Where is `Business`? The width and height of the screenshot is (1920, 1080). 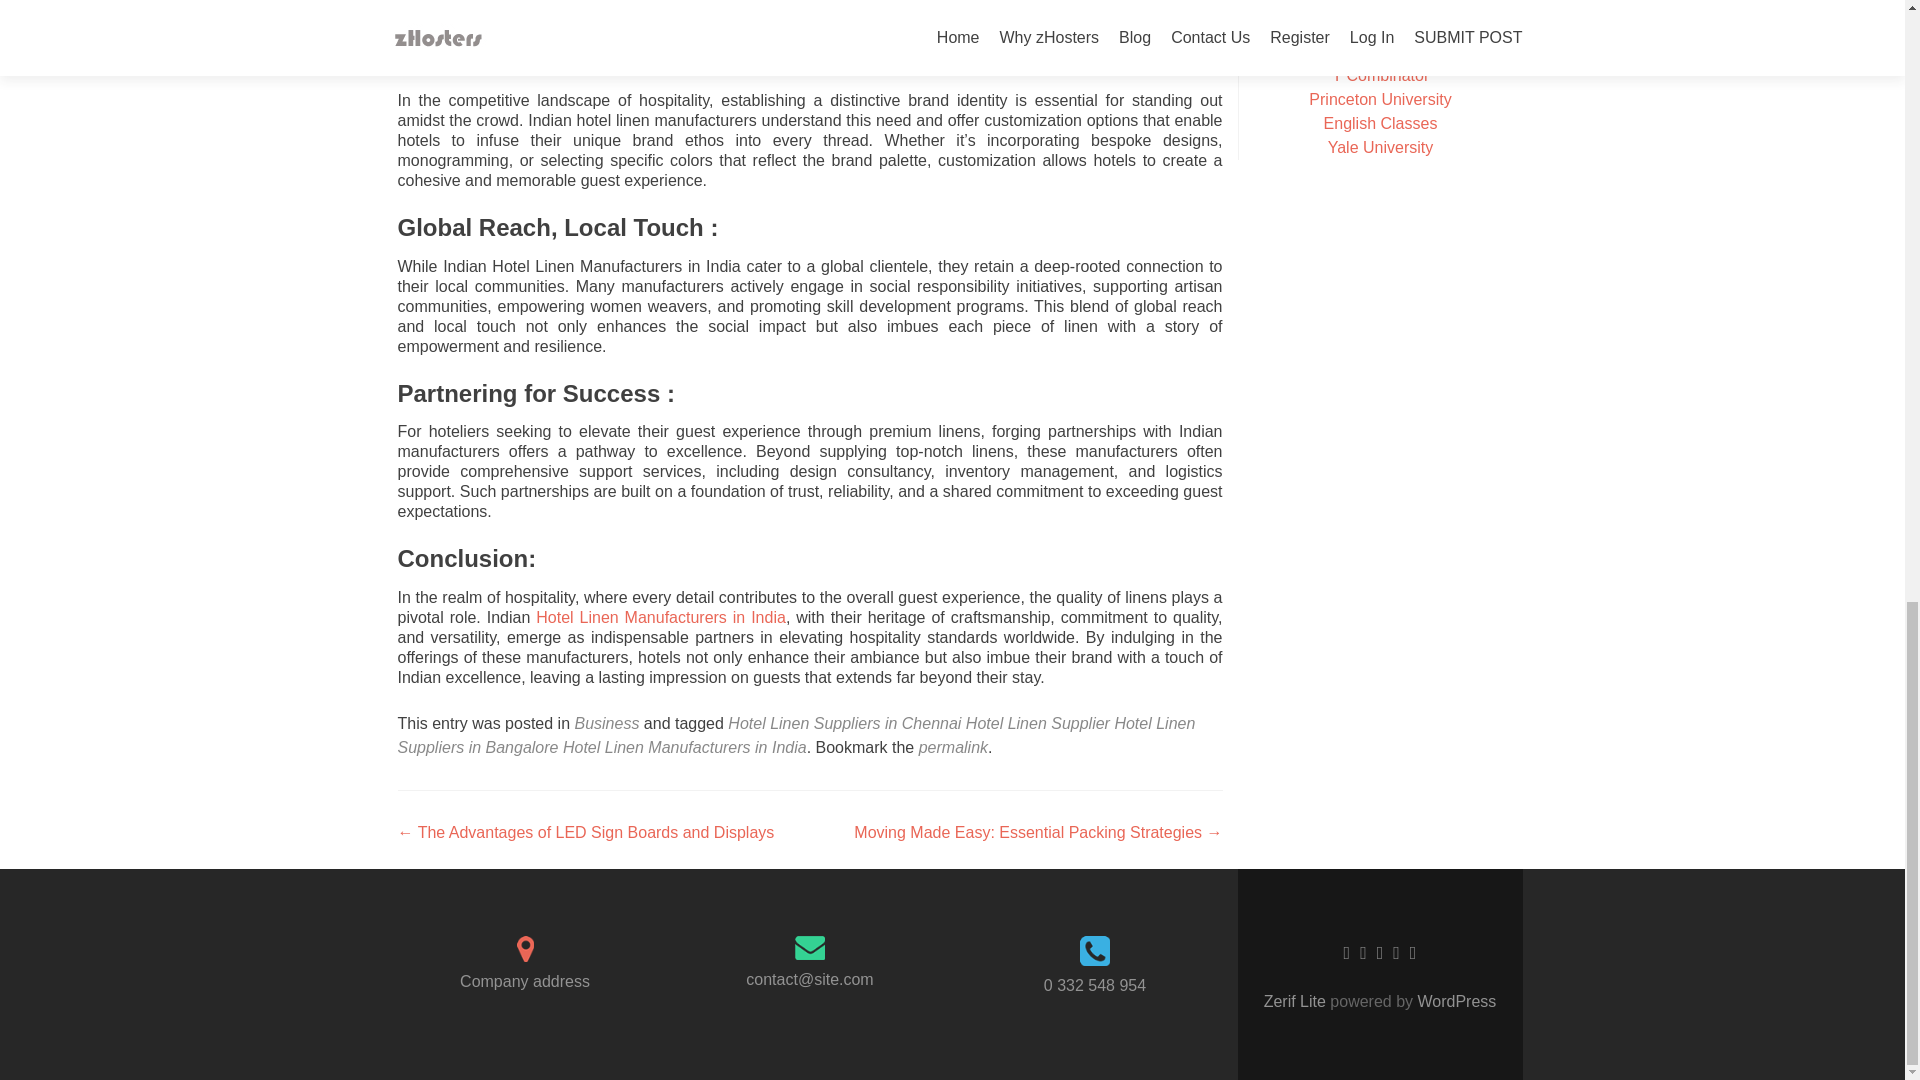
Business is located at coordinates (606, 723).